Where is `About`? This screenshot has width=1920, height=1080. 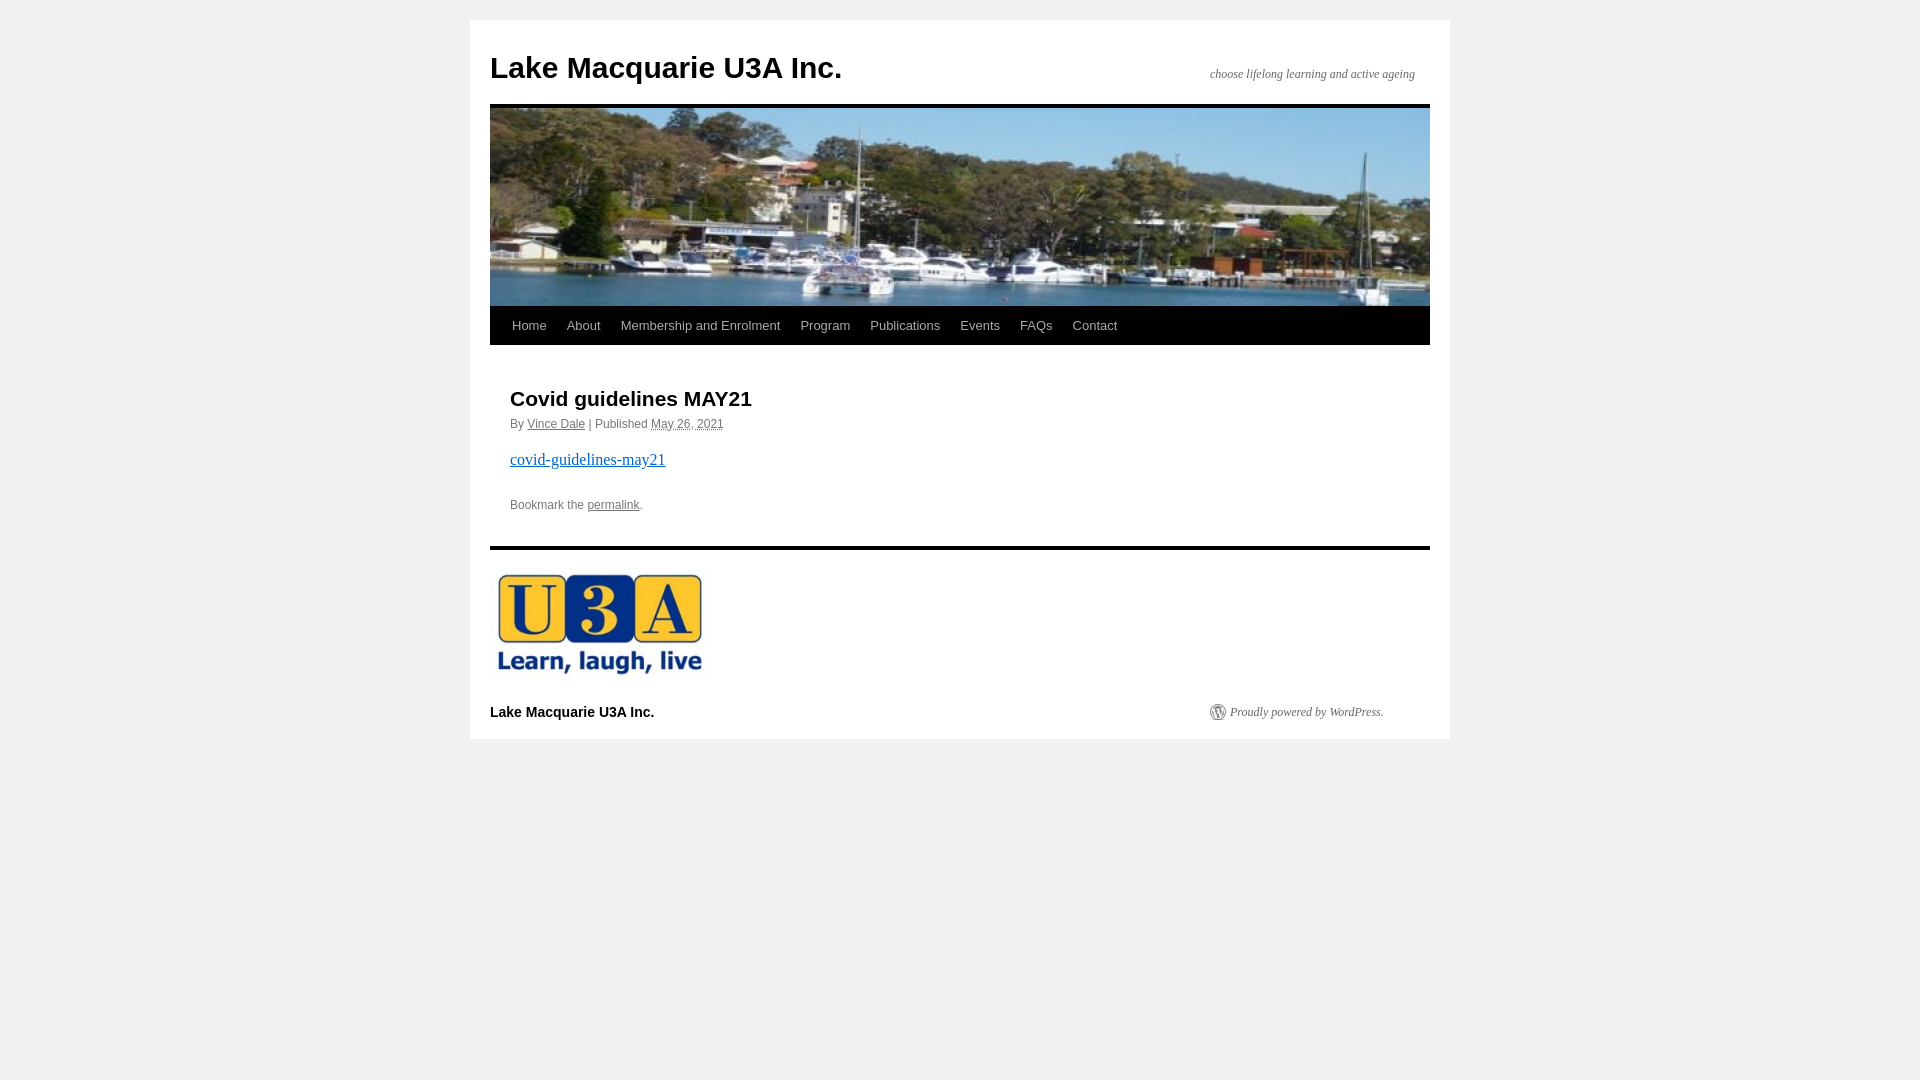 About is located at coordinates (584, 326).